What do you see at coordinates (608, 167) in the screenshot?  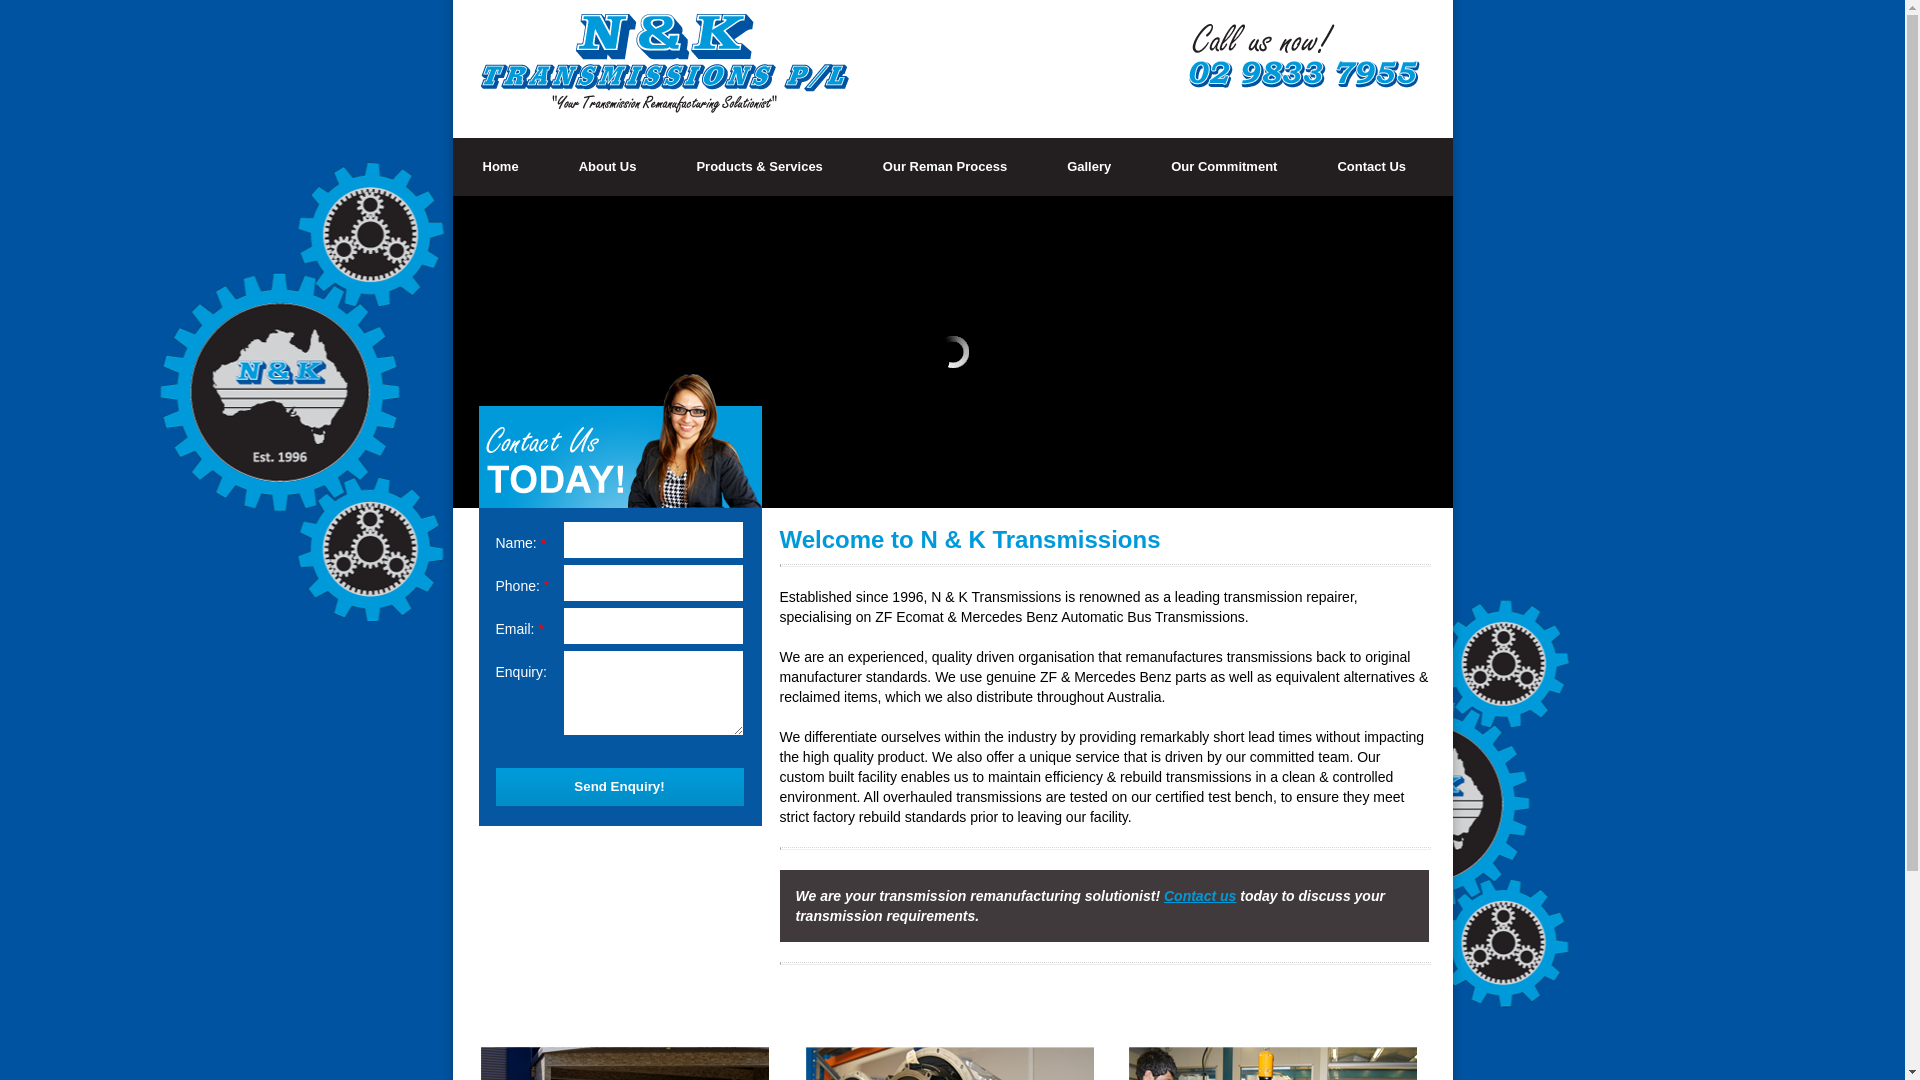 I see `About Us` at bounding box center [608, 167].